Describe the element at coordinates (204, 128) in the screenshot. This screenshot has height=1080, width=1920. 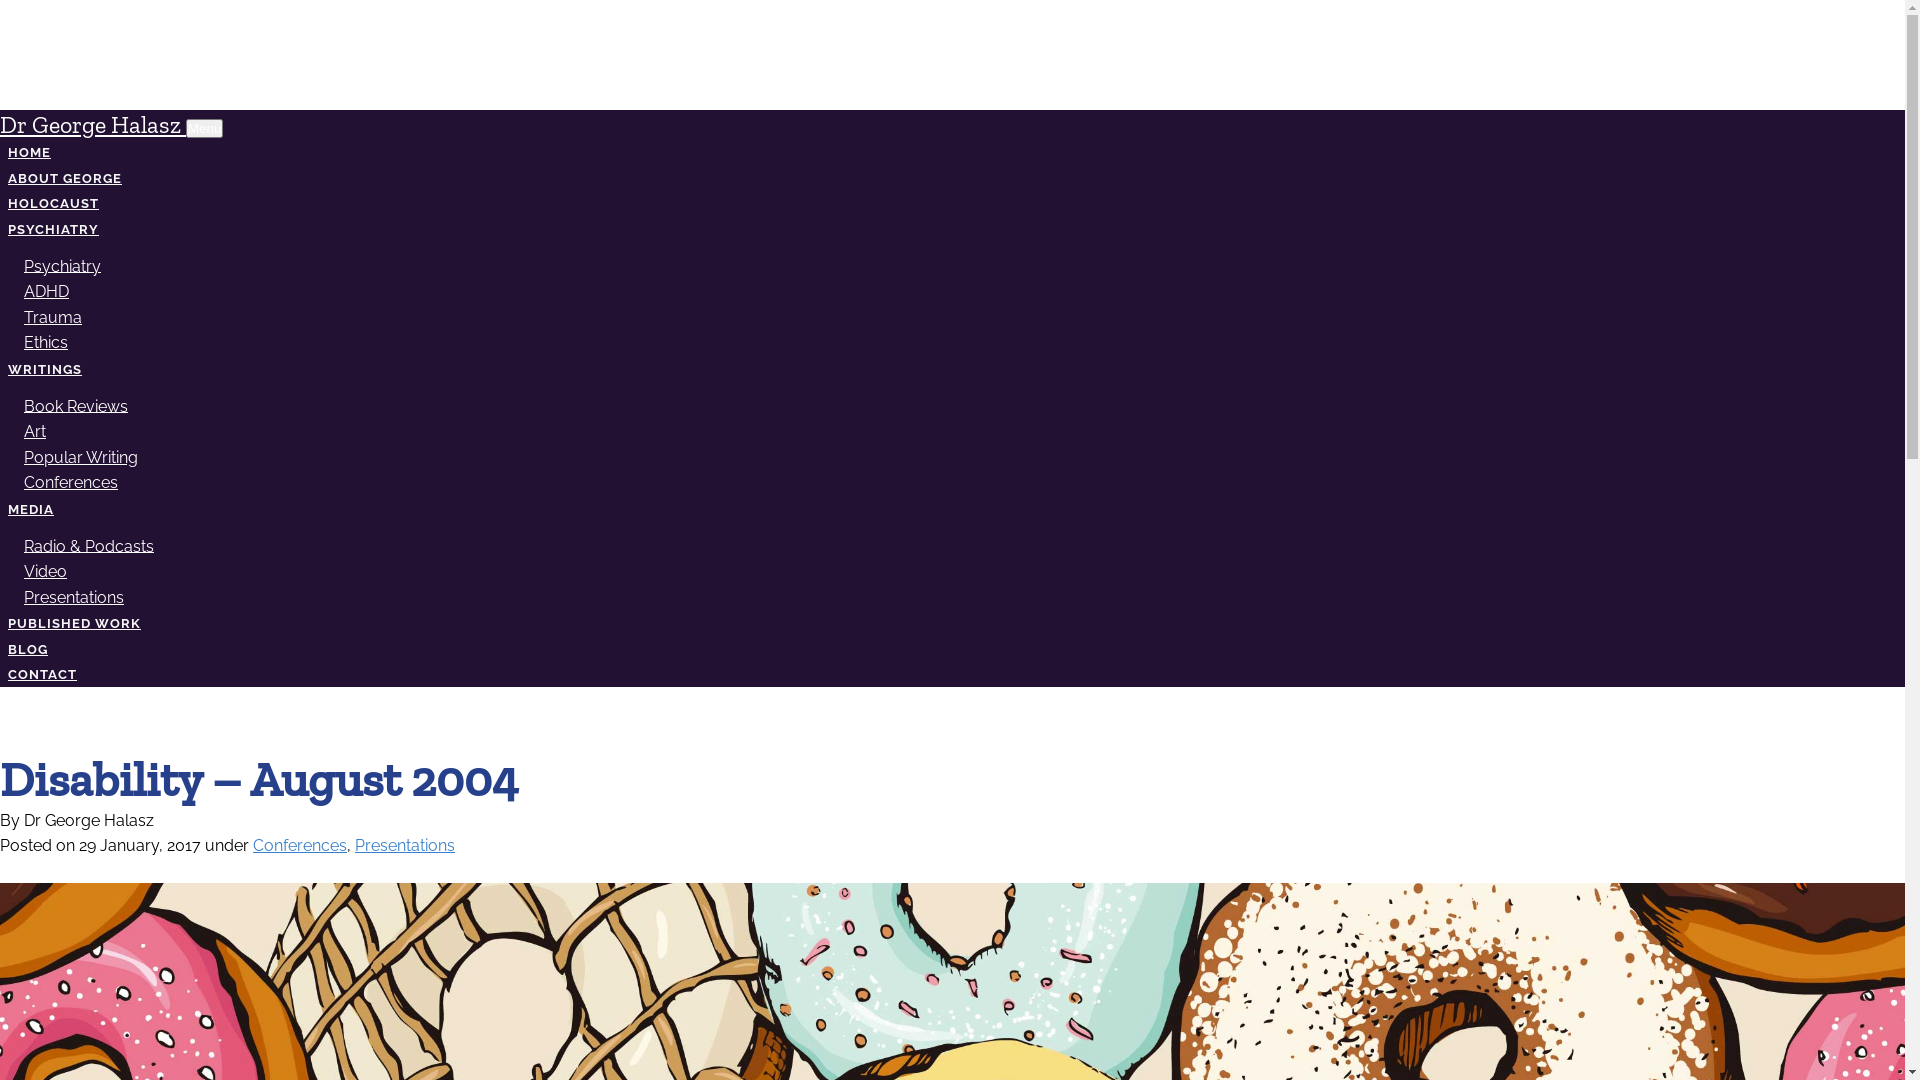
I see `Menu` at that location.